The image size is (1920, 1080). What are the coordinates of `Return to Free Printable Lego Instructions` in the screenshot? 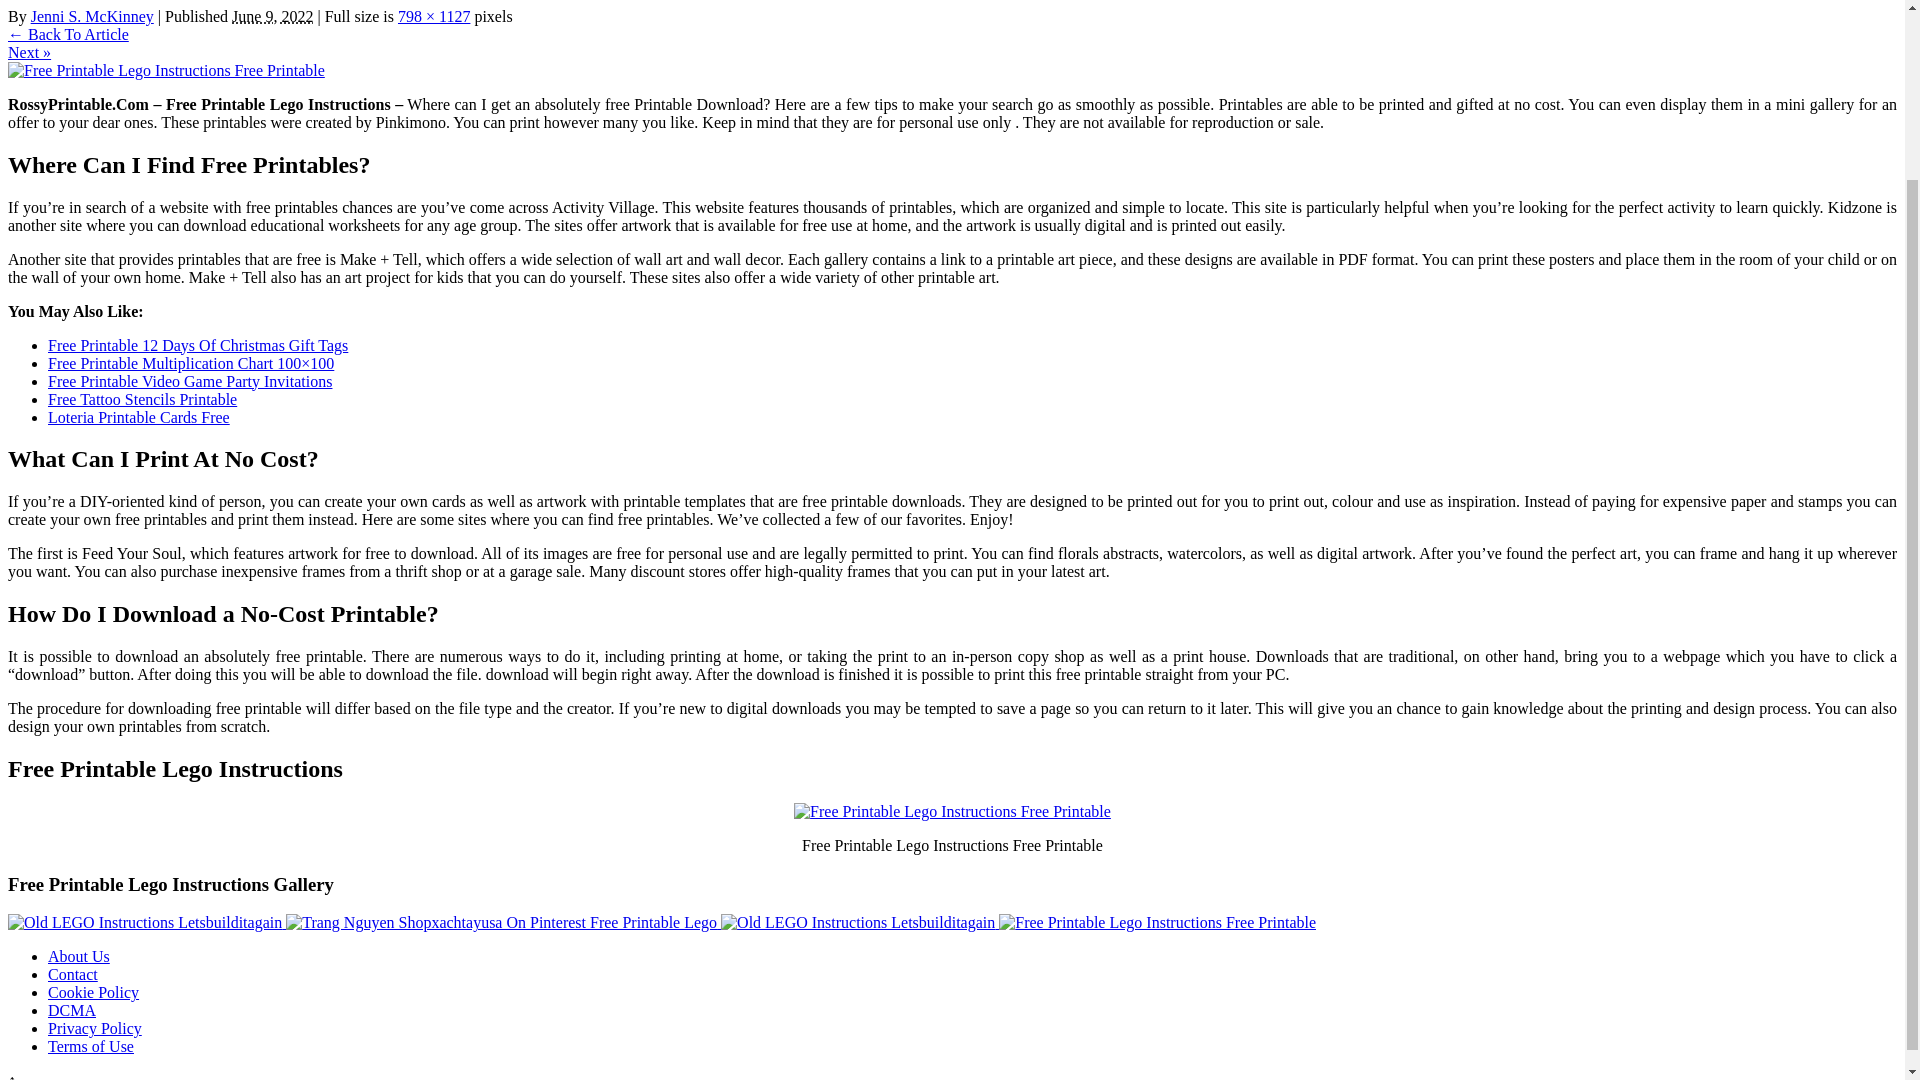 It's located at (68, 34).